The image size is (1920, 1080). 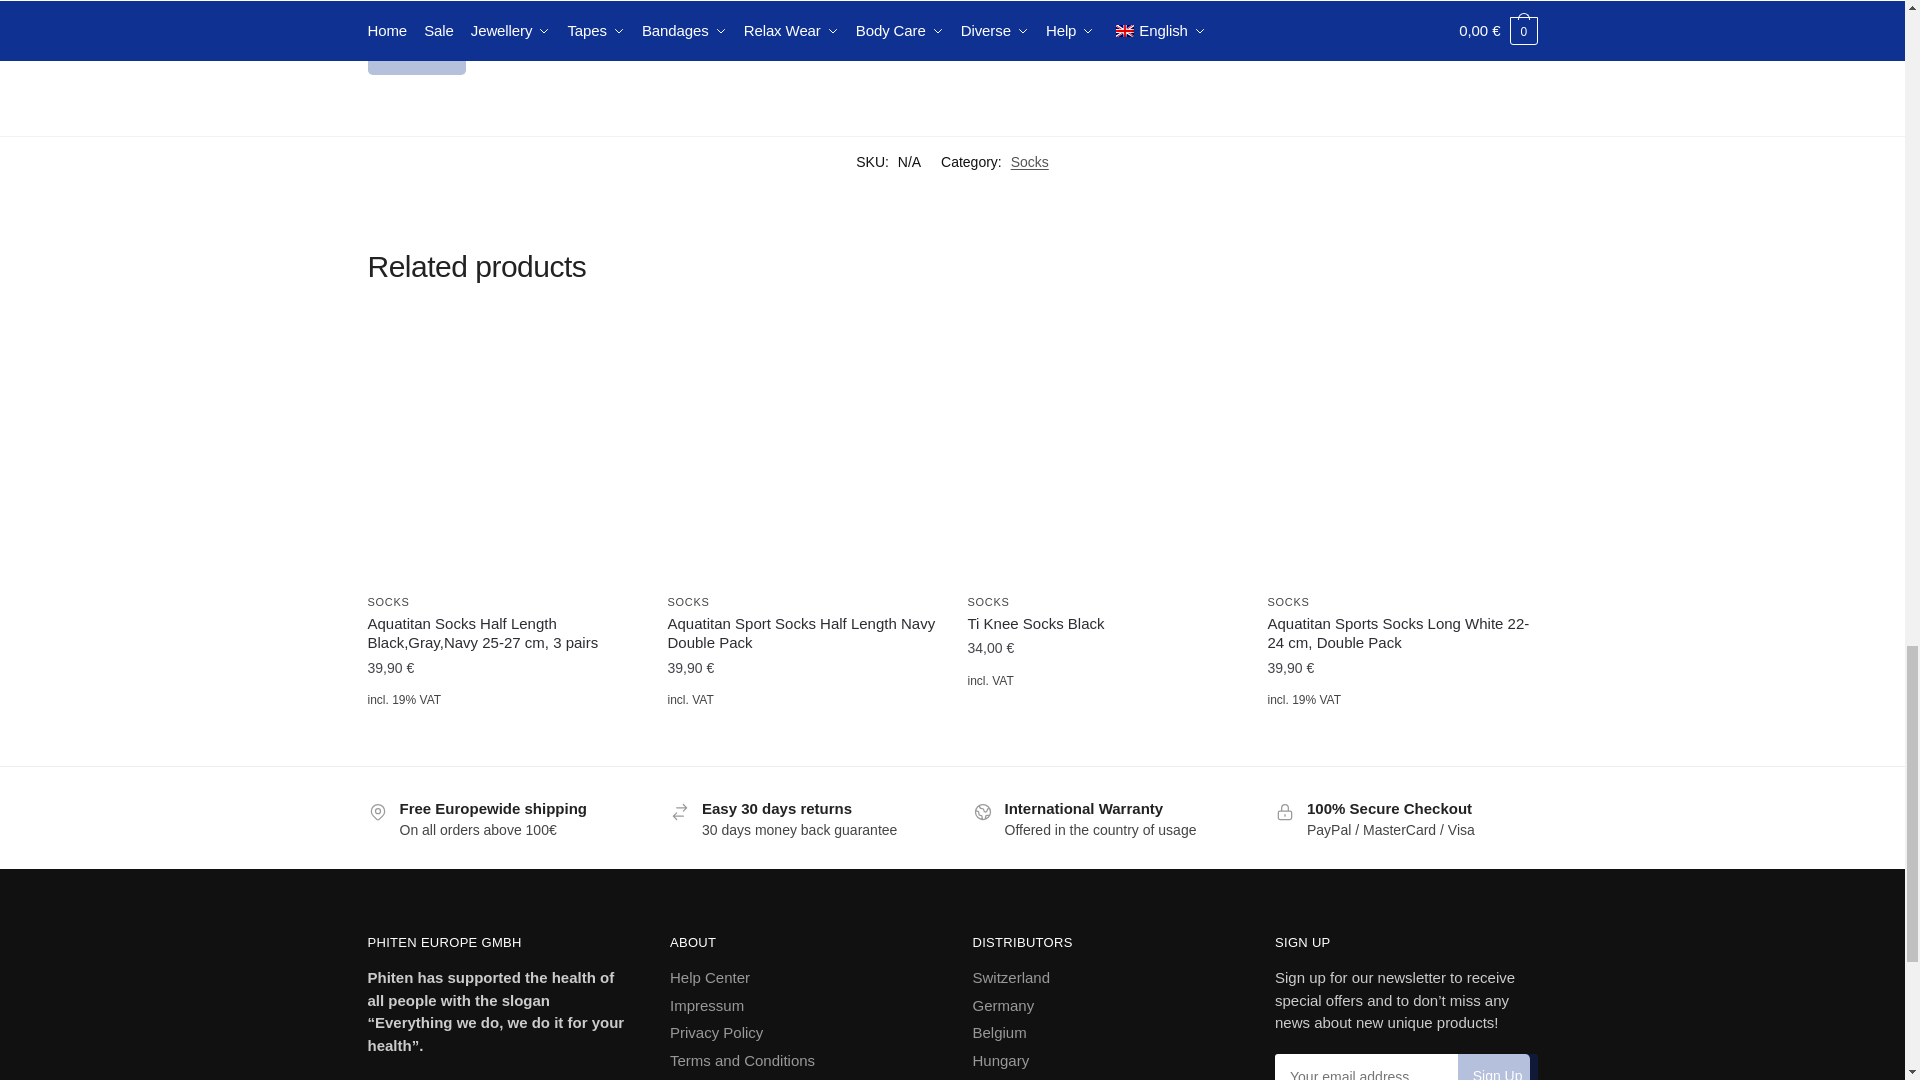 What do you see at coordinates (374, 3) in the screenshot?
I see `yes` at bounding box center [374, 3].